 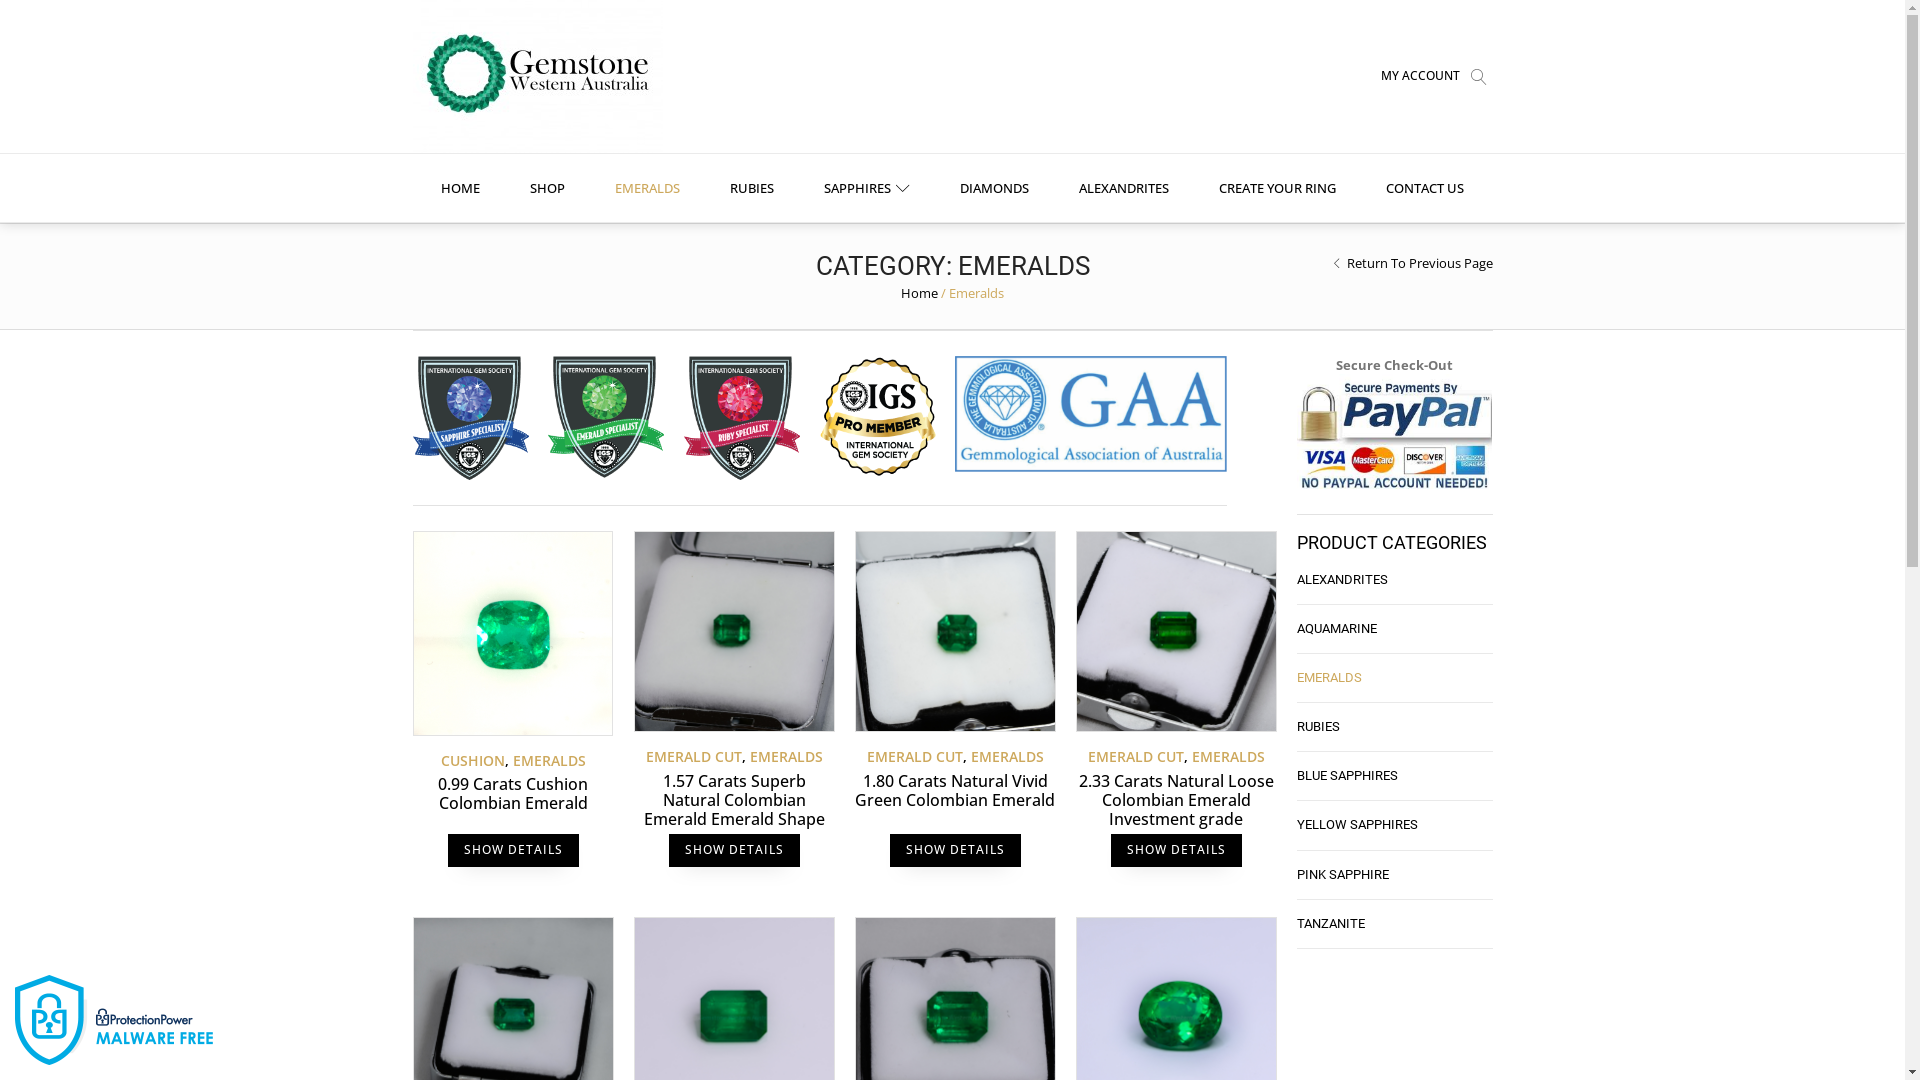 What do you see at coordinates (914, 756) in the screenshot?
I see `EMERALD CUT` at bounding box center [914, 756].